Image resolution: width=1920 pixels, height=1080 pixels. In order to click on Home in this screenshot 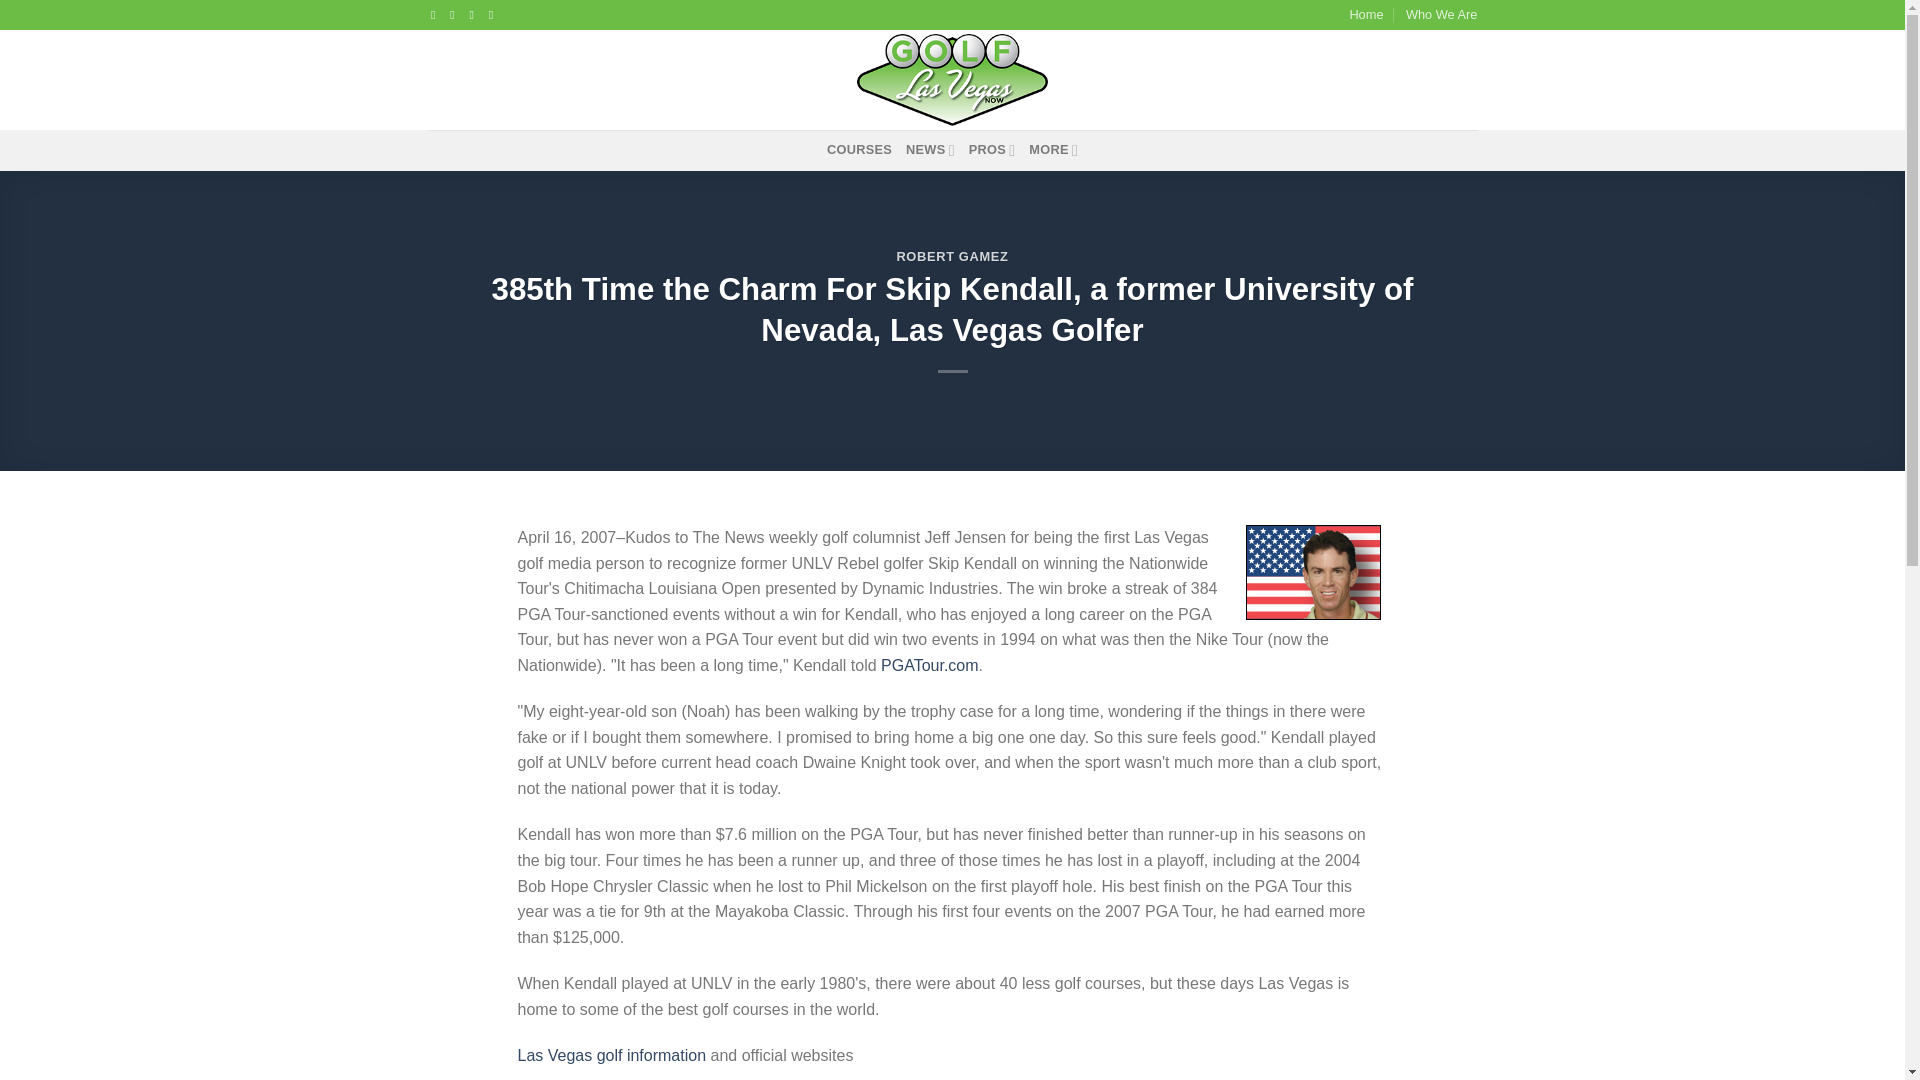, I will do `click(1366, 15)`.